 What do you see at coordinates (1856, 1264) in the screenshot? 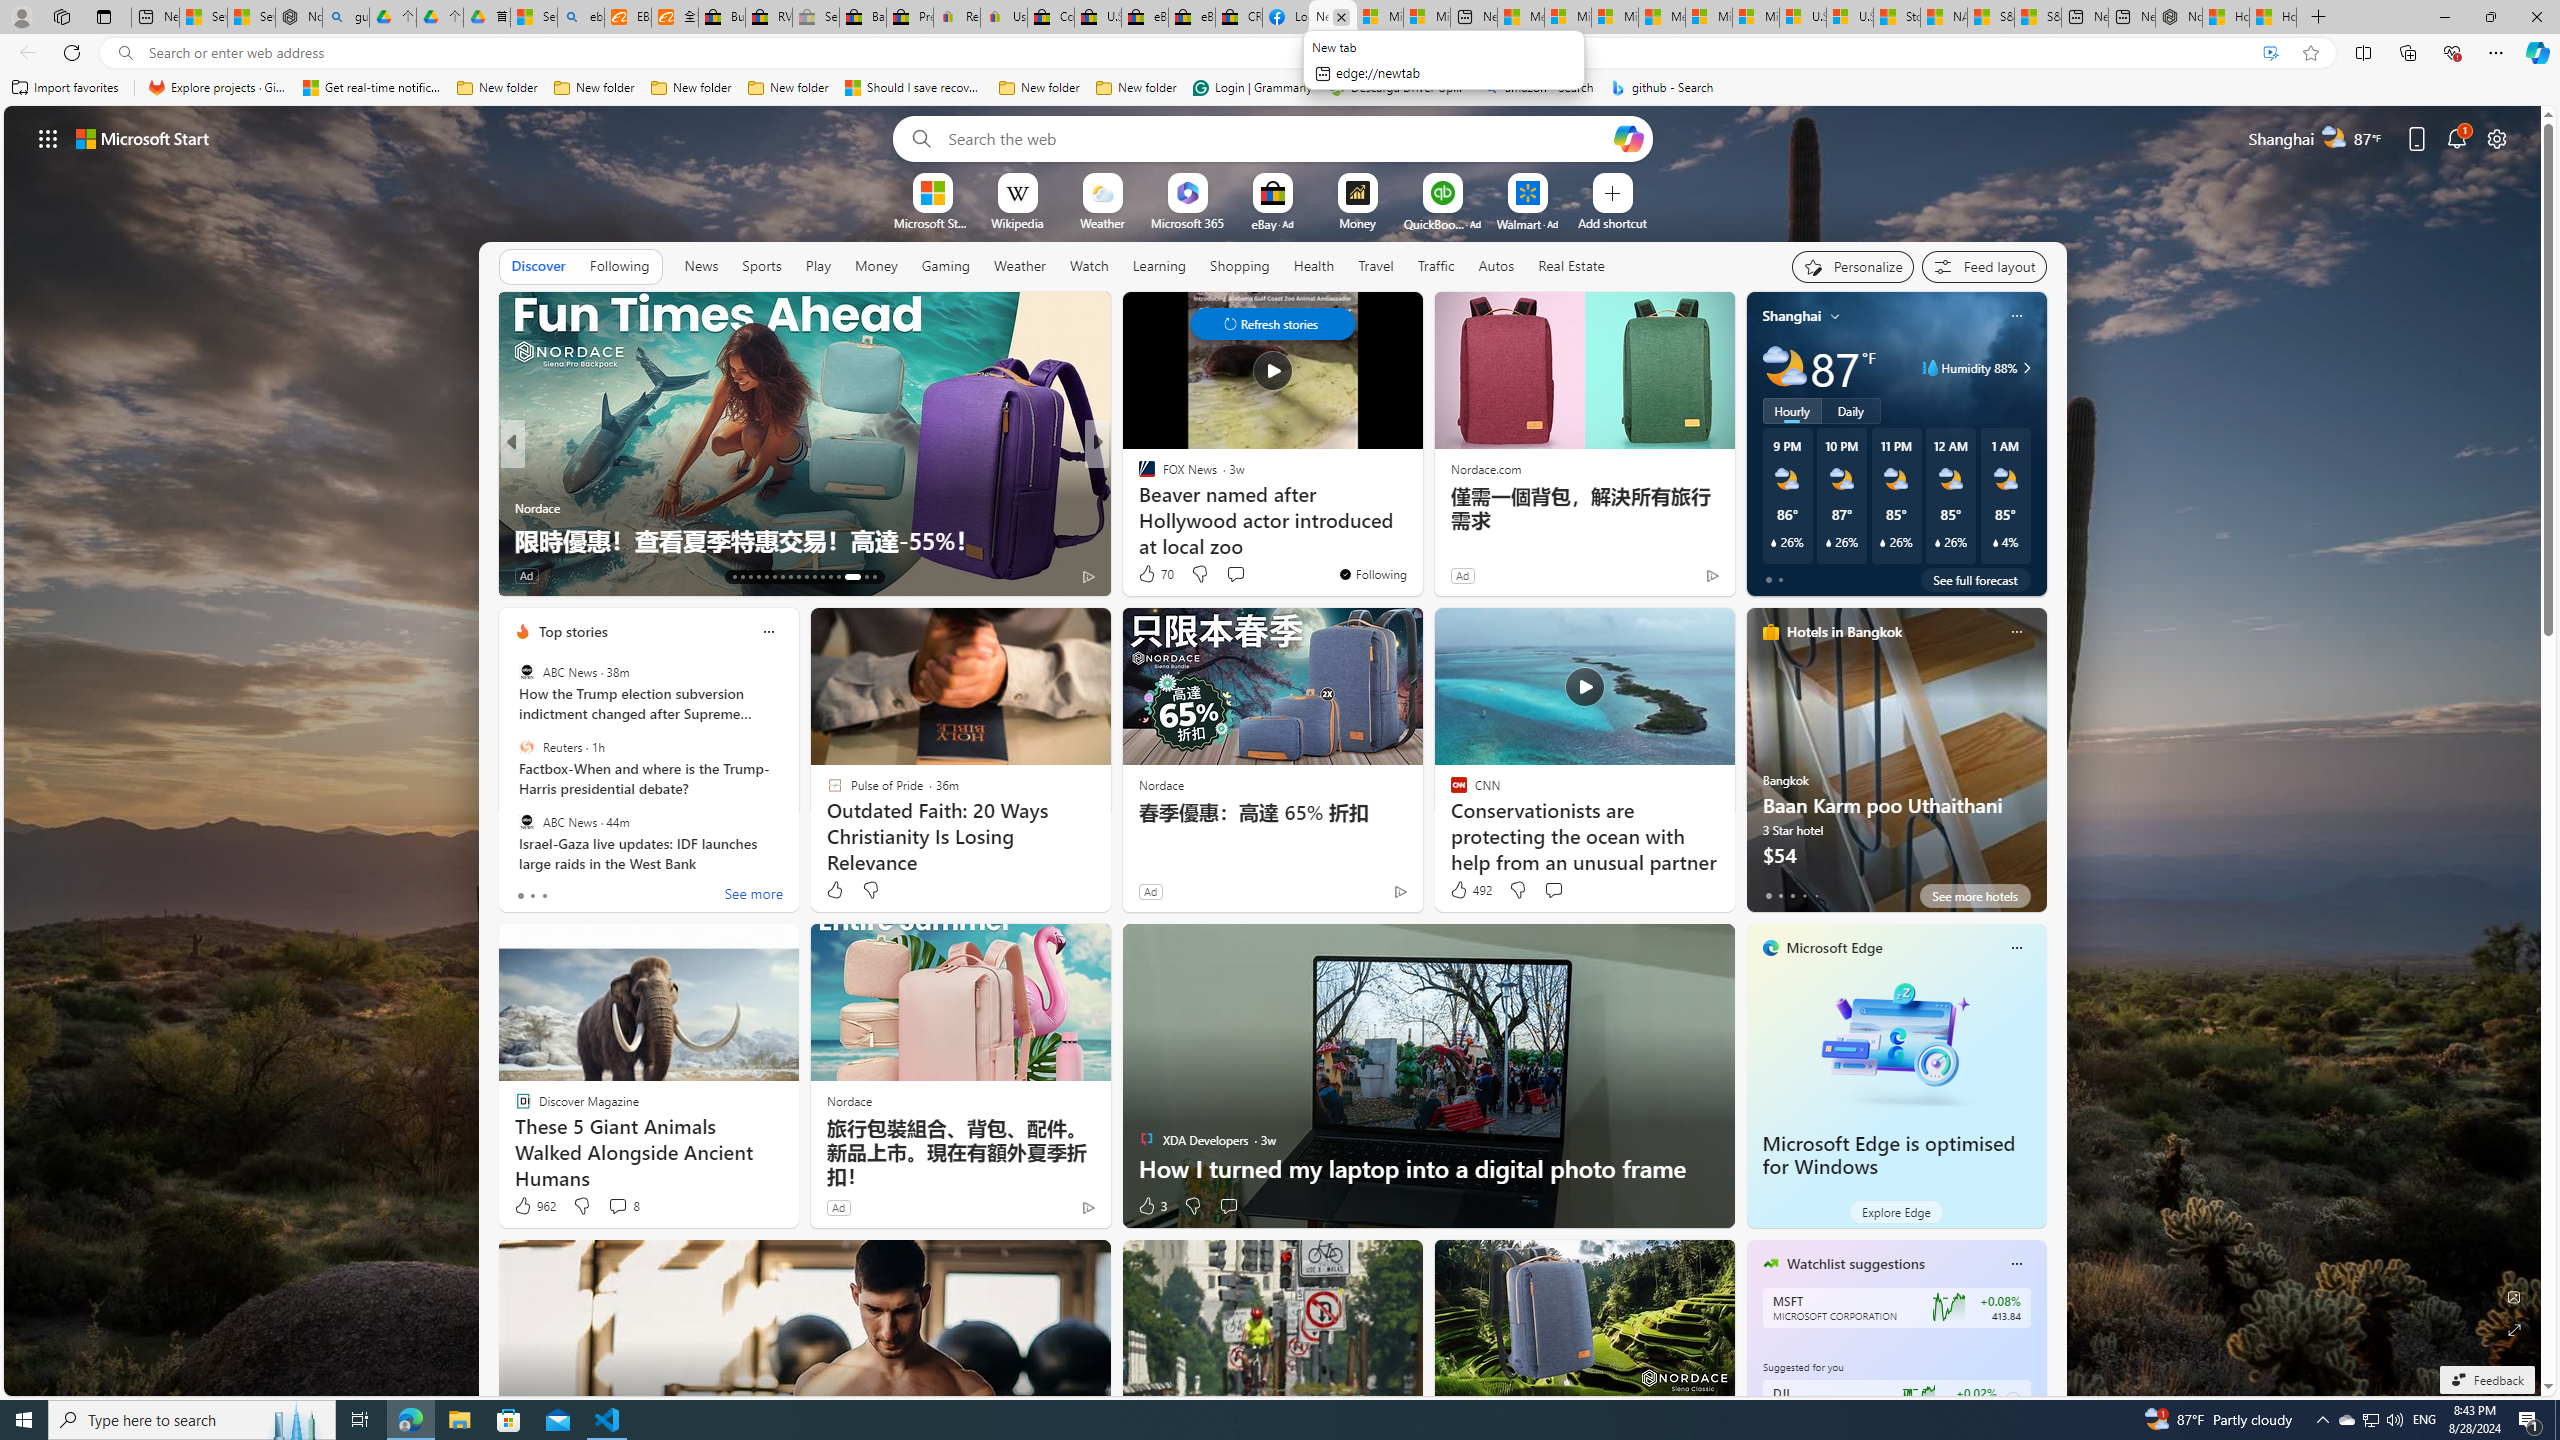
I see `Watchlist suggestions` at bounding box center [1856, 1264].